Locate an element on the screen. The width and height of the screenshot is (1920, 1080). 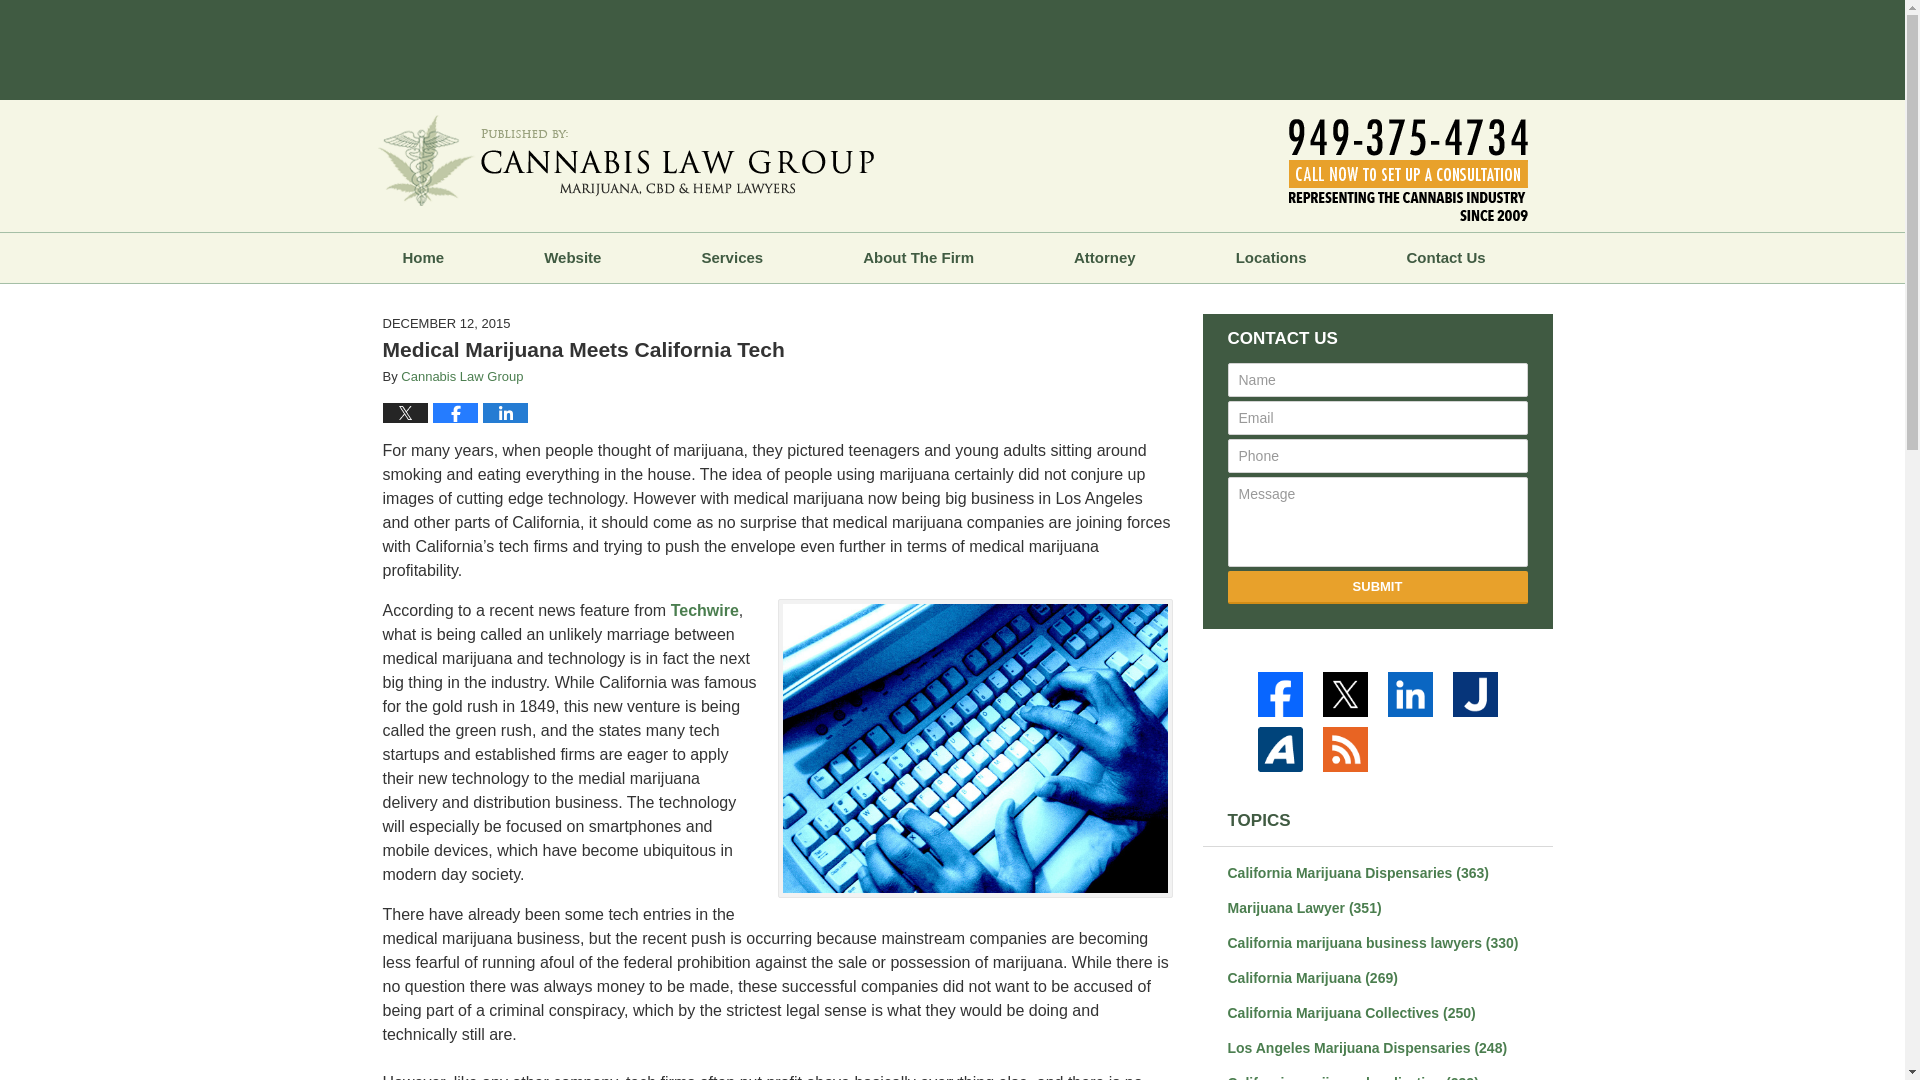
About The Firm is located at coordinates (918, 258).